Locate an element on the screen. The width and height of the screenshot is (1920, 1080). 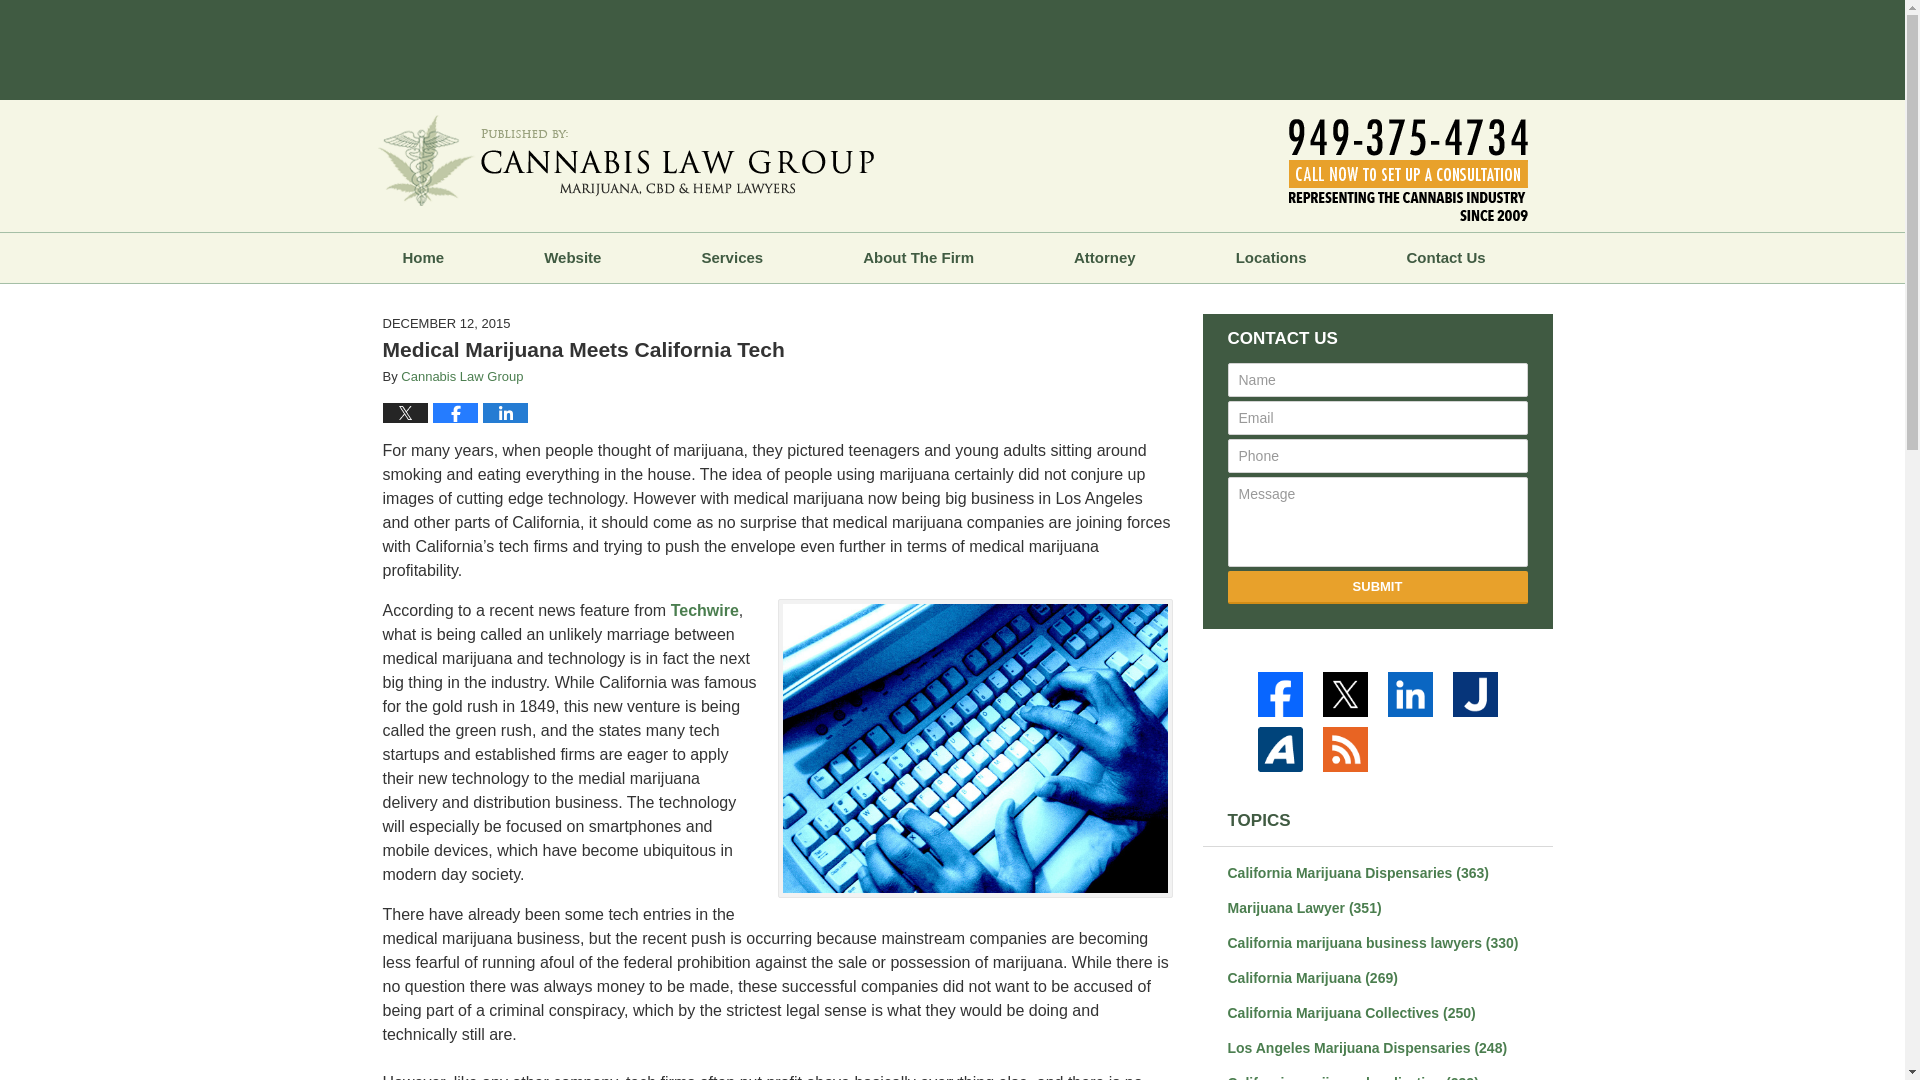
About The Firm is located at coordinates (918, 258).